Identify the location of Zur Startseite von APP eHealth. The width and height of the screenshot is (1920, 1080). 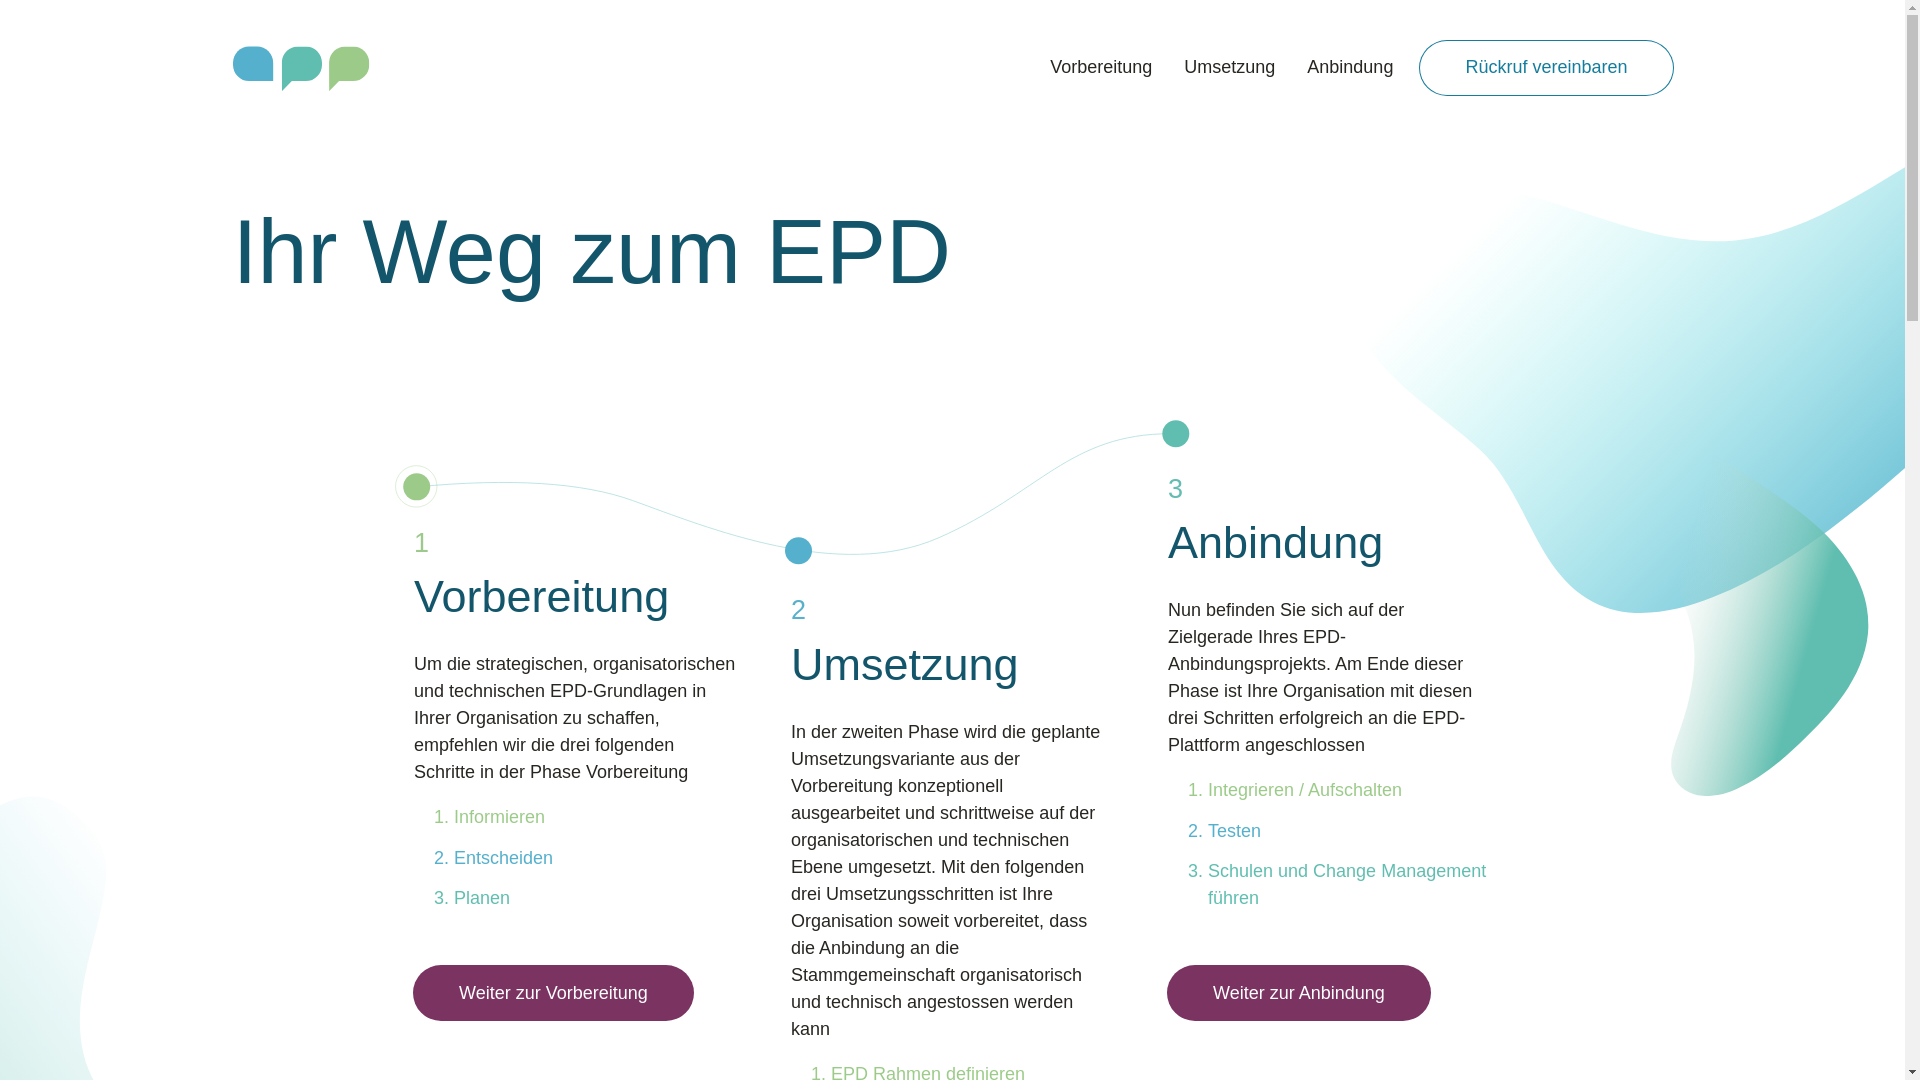
(301, 67).